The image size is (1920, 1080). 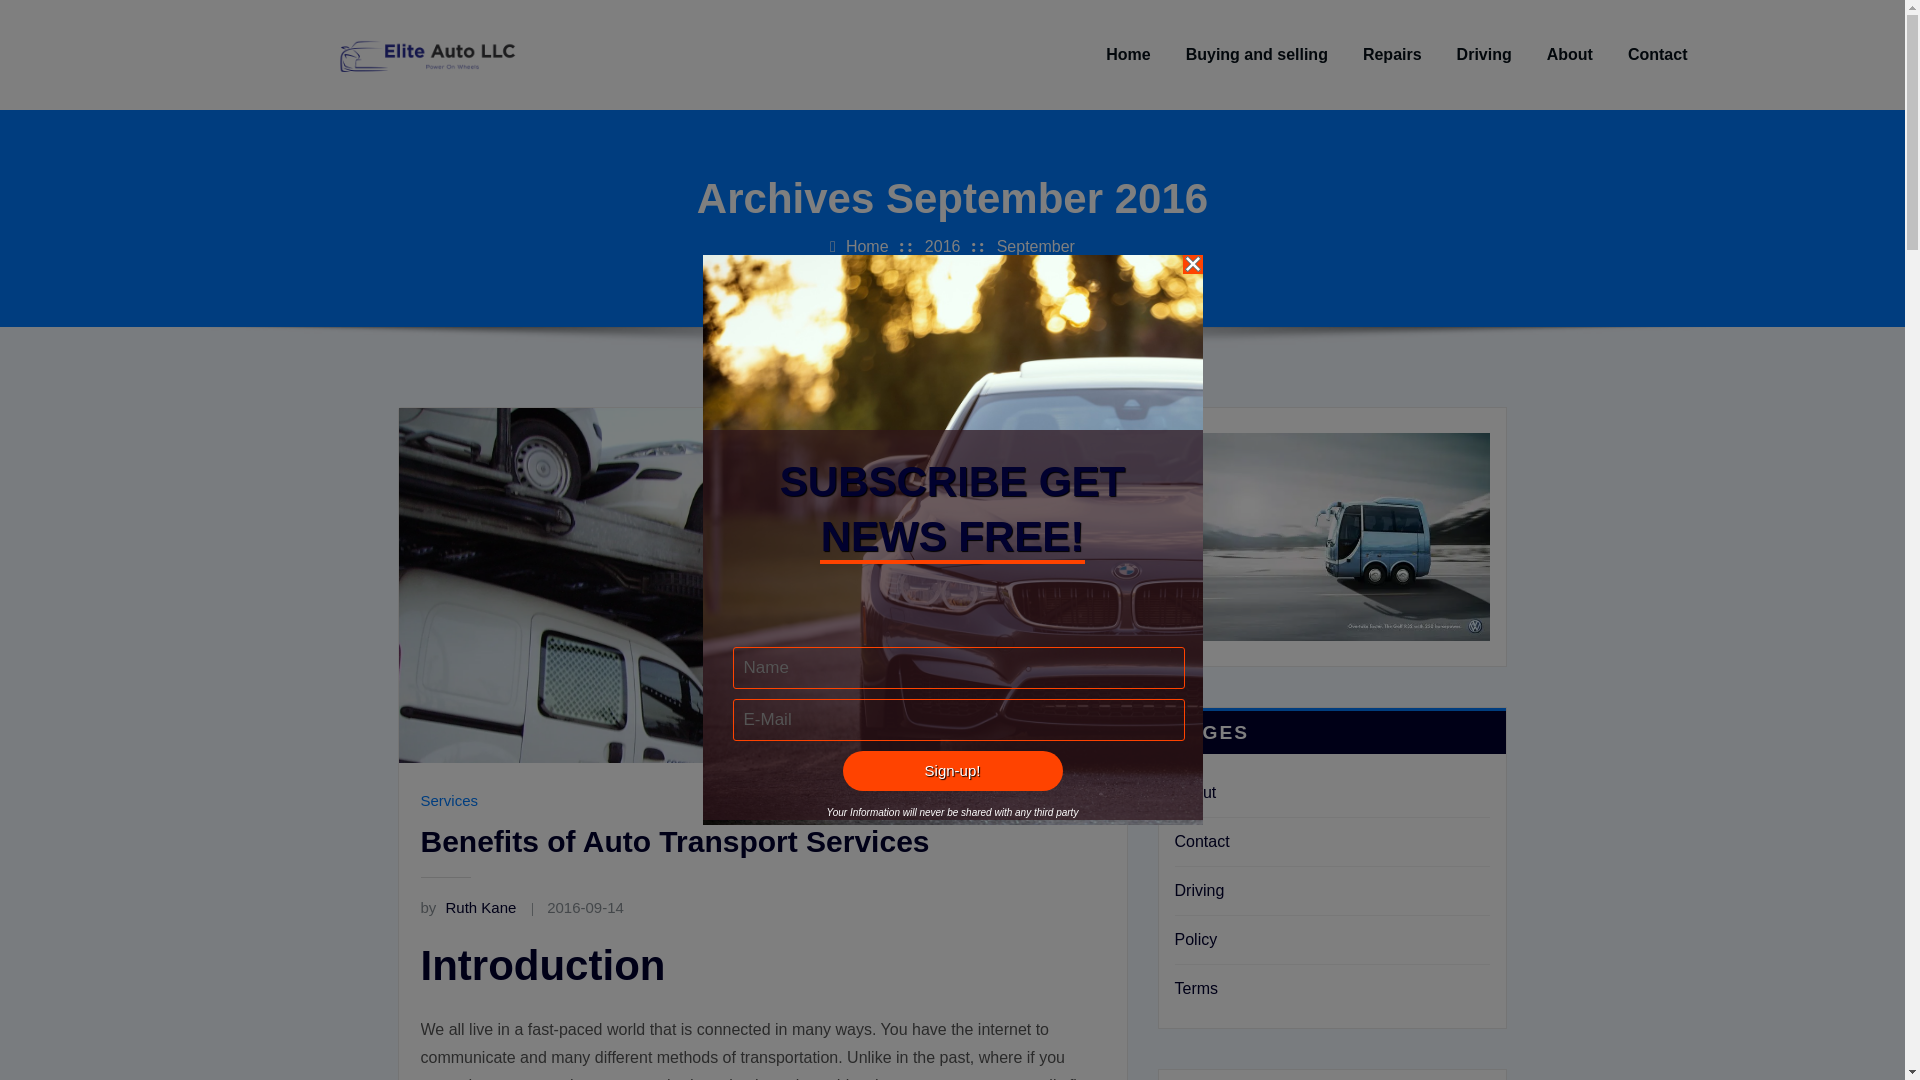 What do you see at coordinates (1484, 55) in the screenshot?
I see `Driving` at bounding box center [1484, 55].